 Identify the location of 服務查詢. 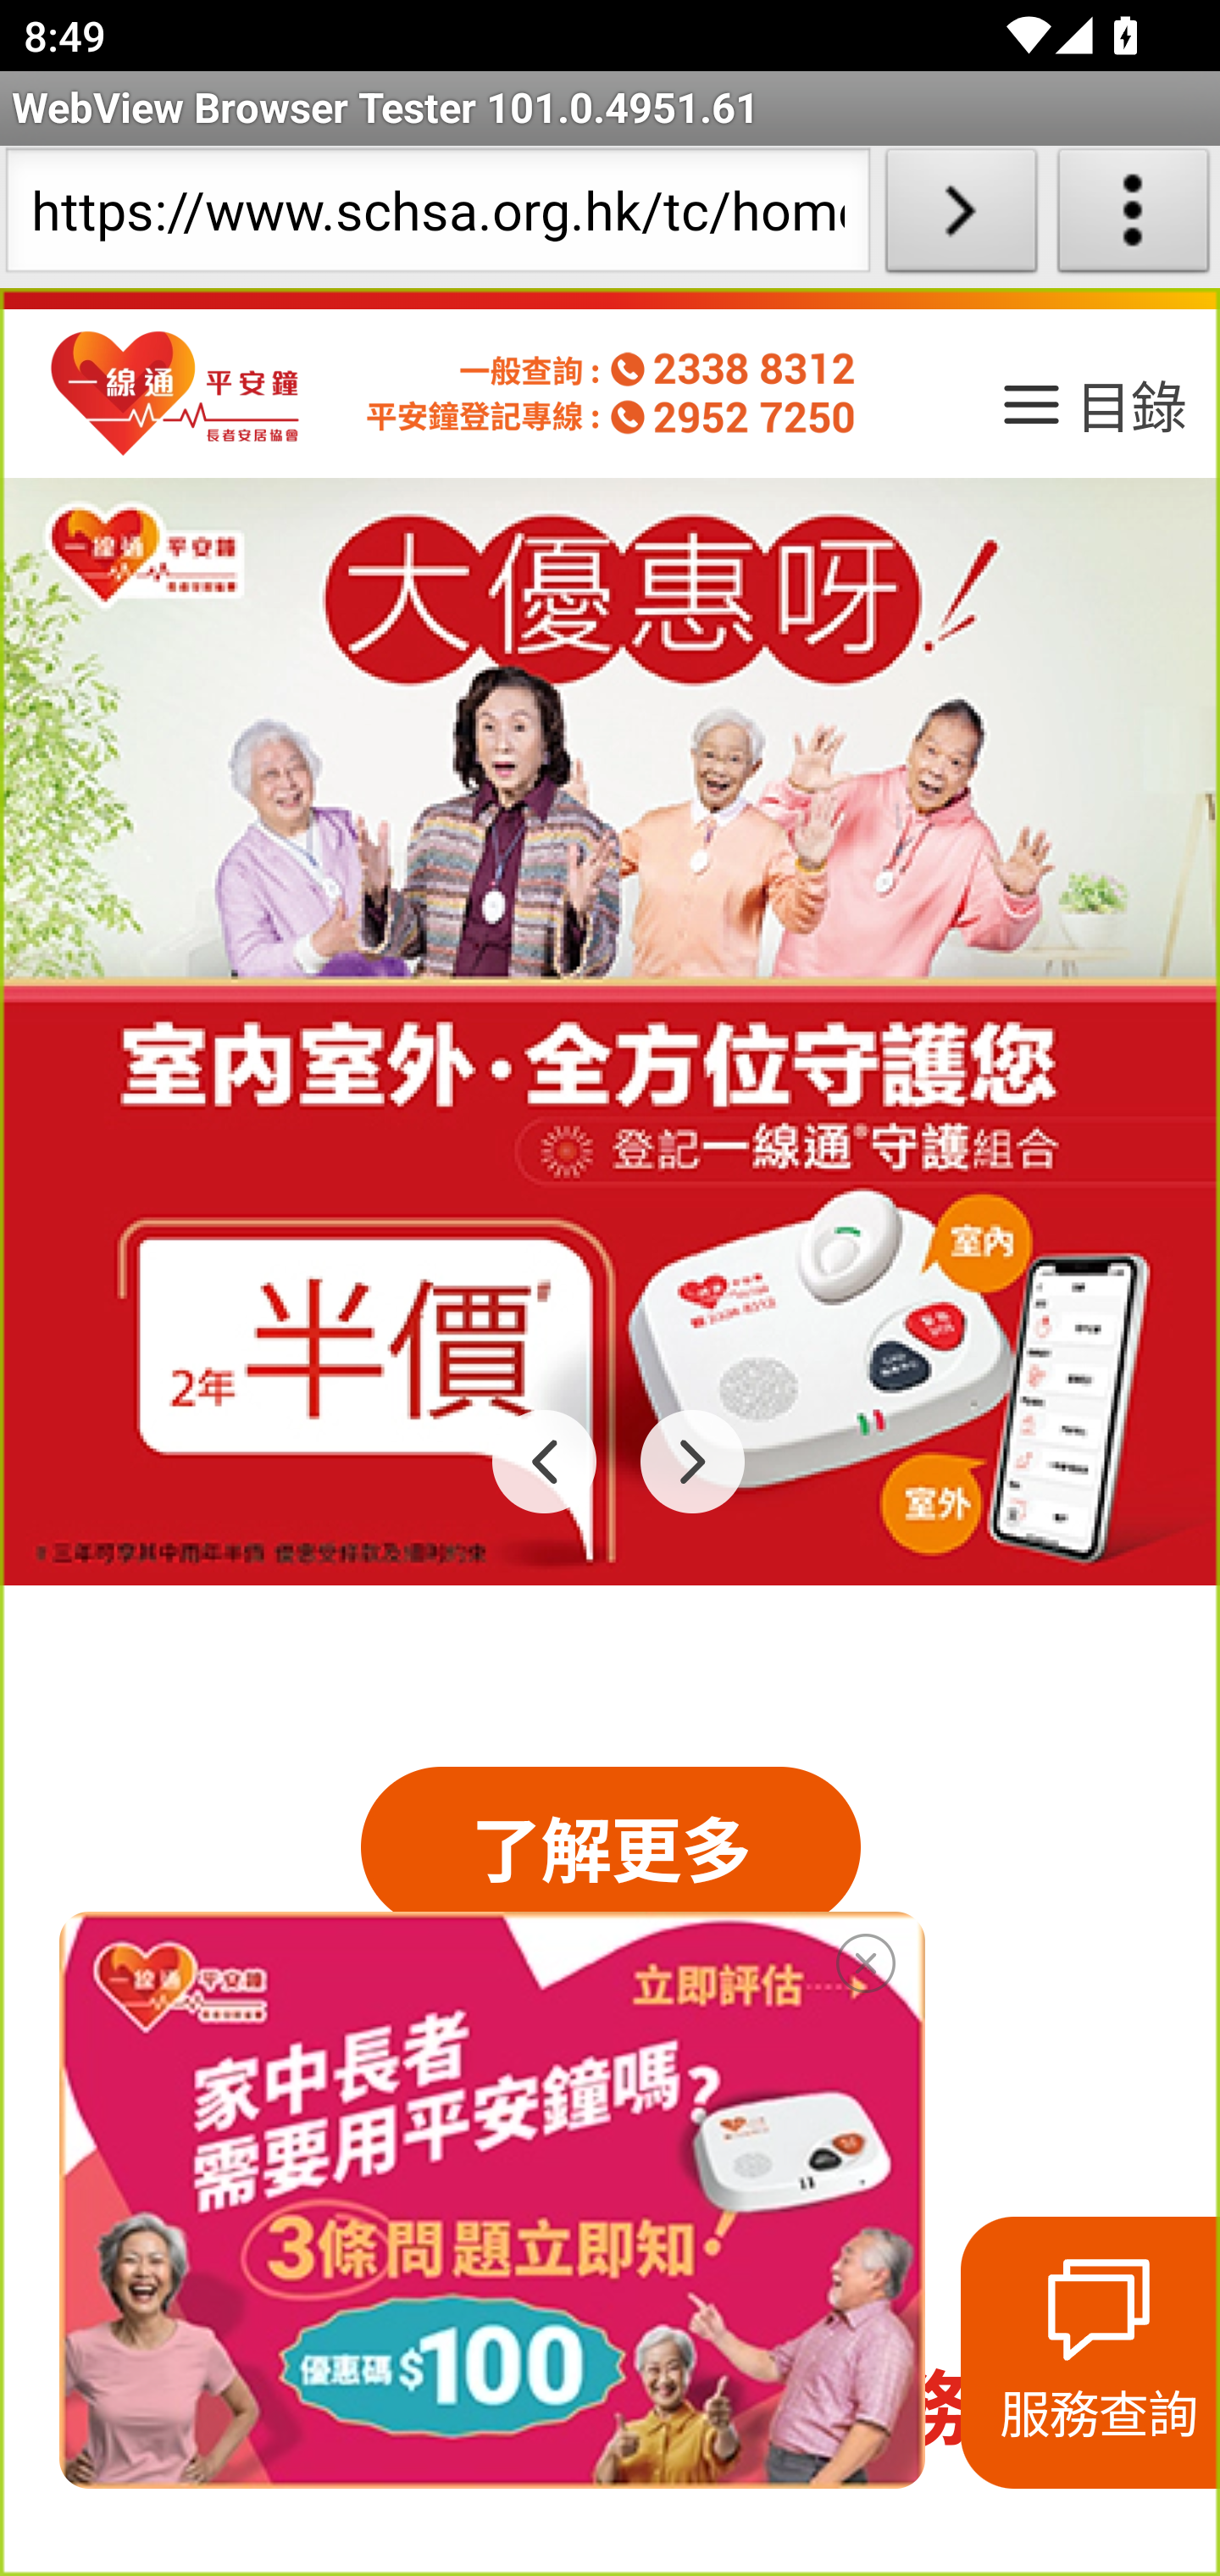
(1090, 2352).